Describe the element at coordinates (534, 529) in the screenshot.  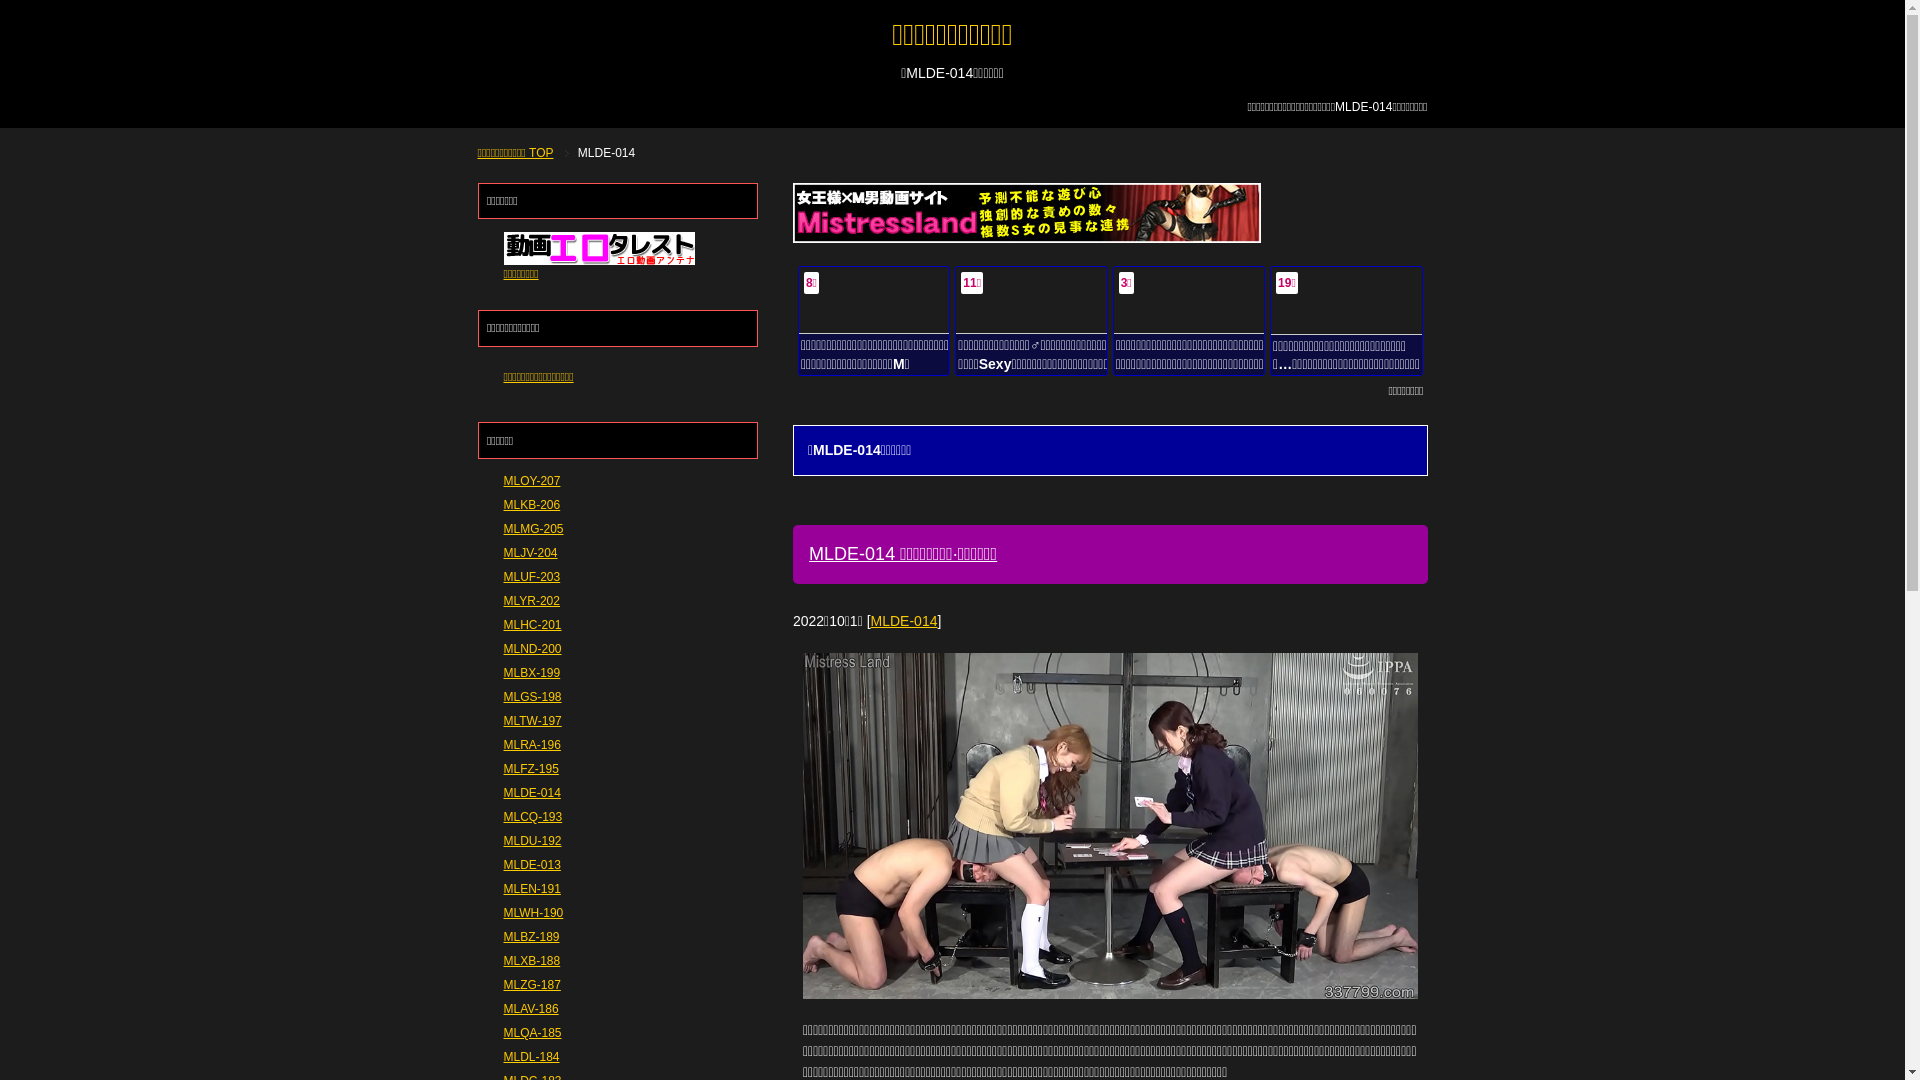
I see `MLMG-205` at that location.